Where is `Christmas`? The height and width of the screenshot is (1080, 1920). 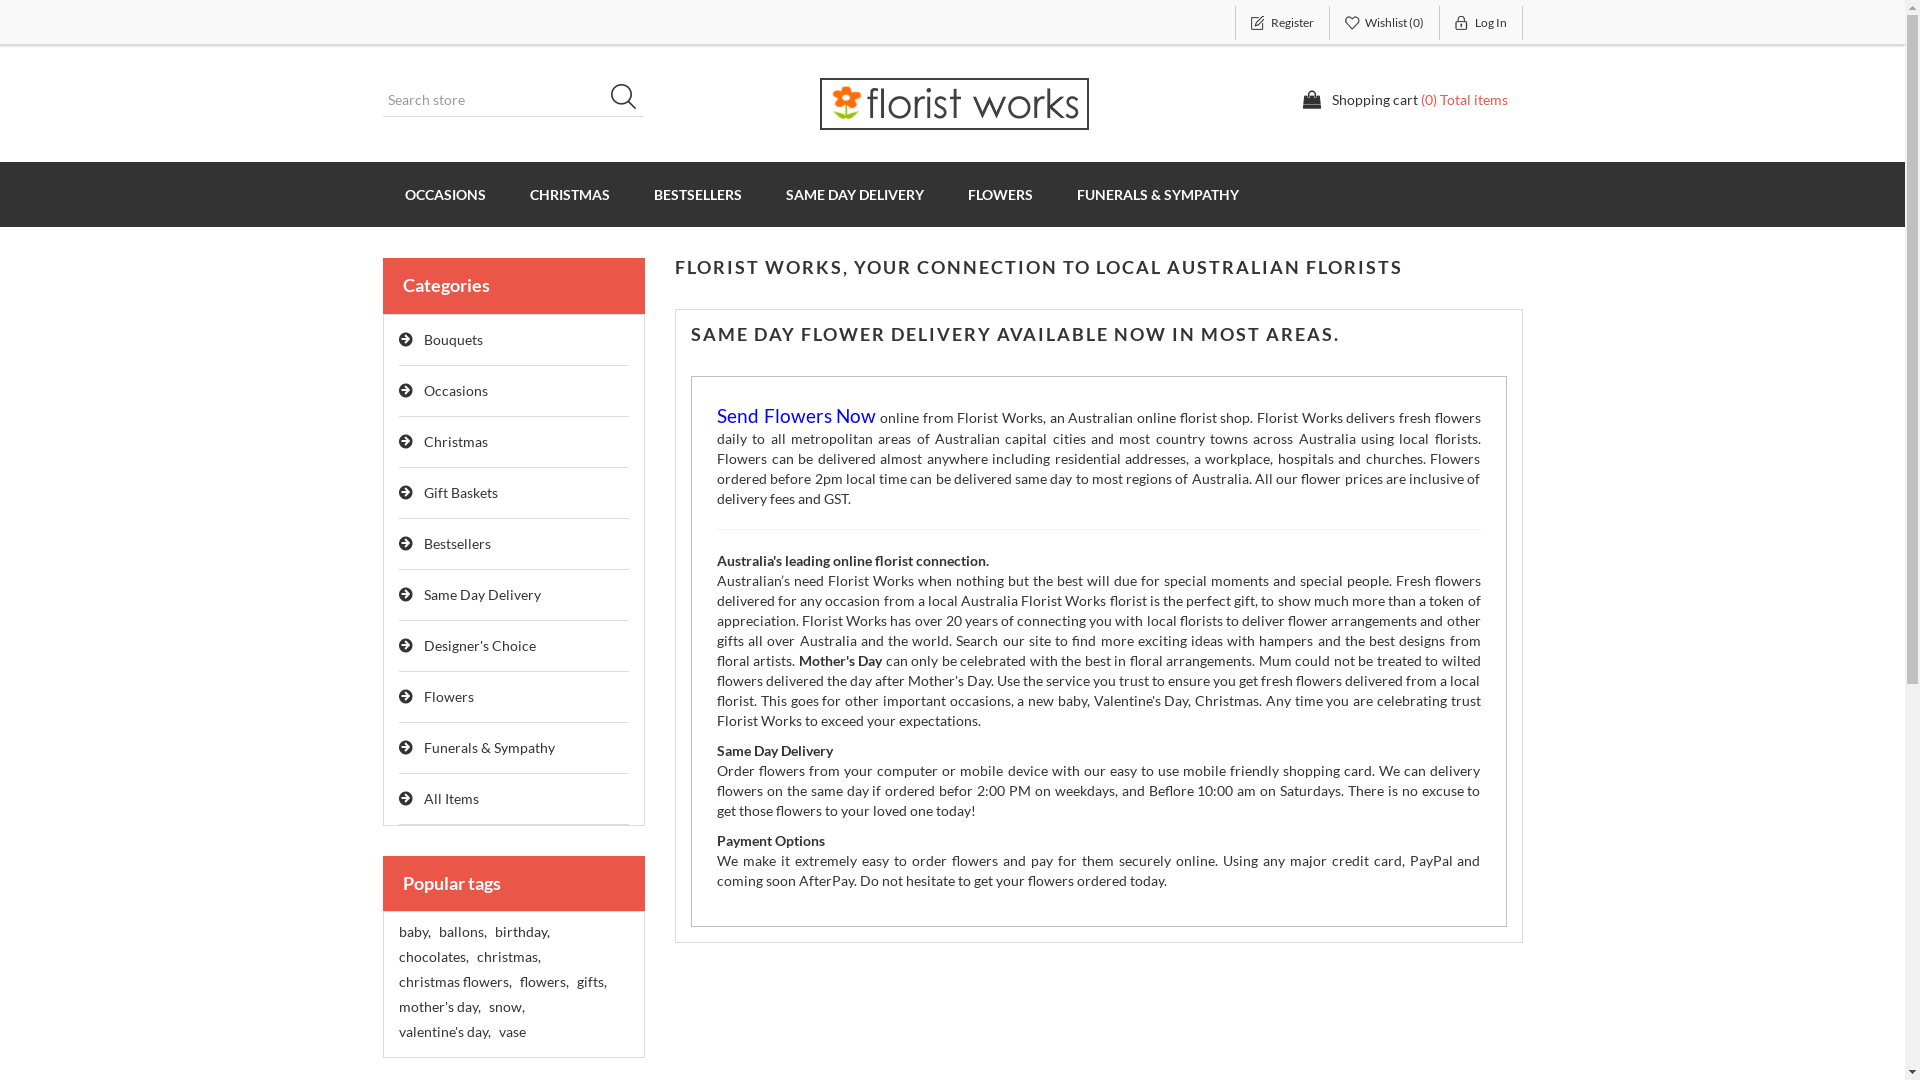
Christmas is located at coordinates (514, 442).